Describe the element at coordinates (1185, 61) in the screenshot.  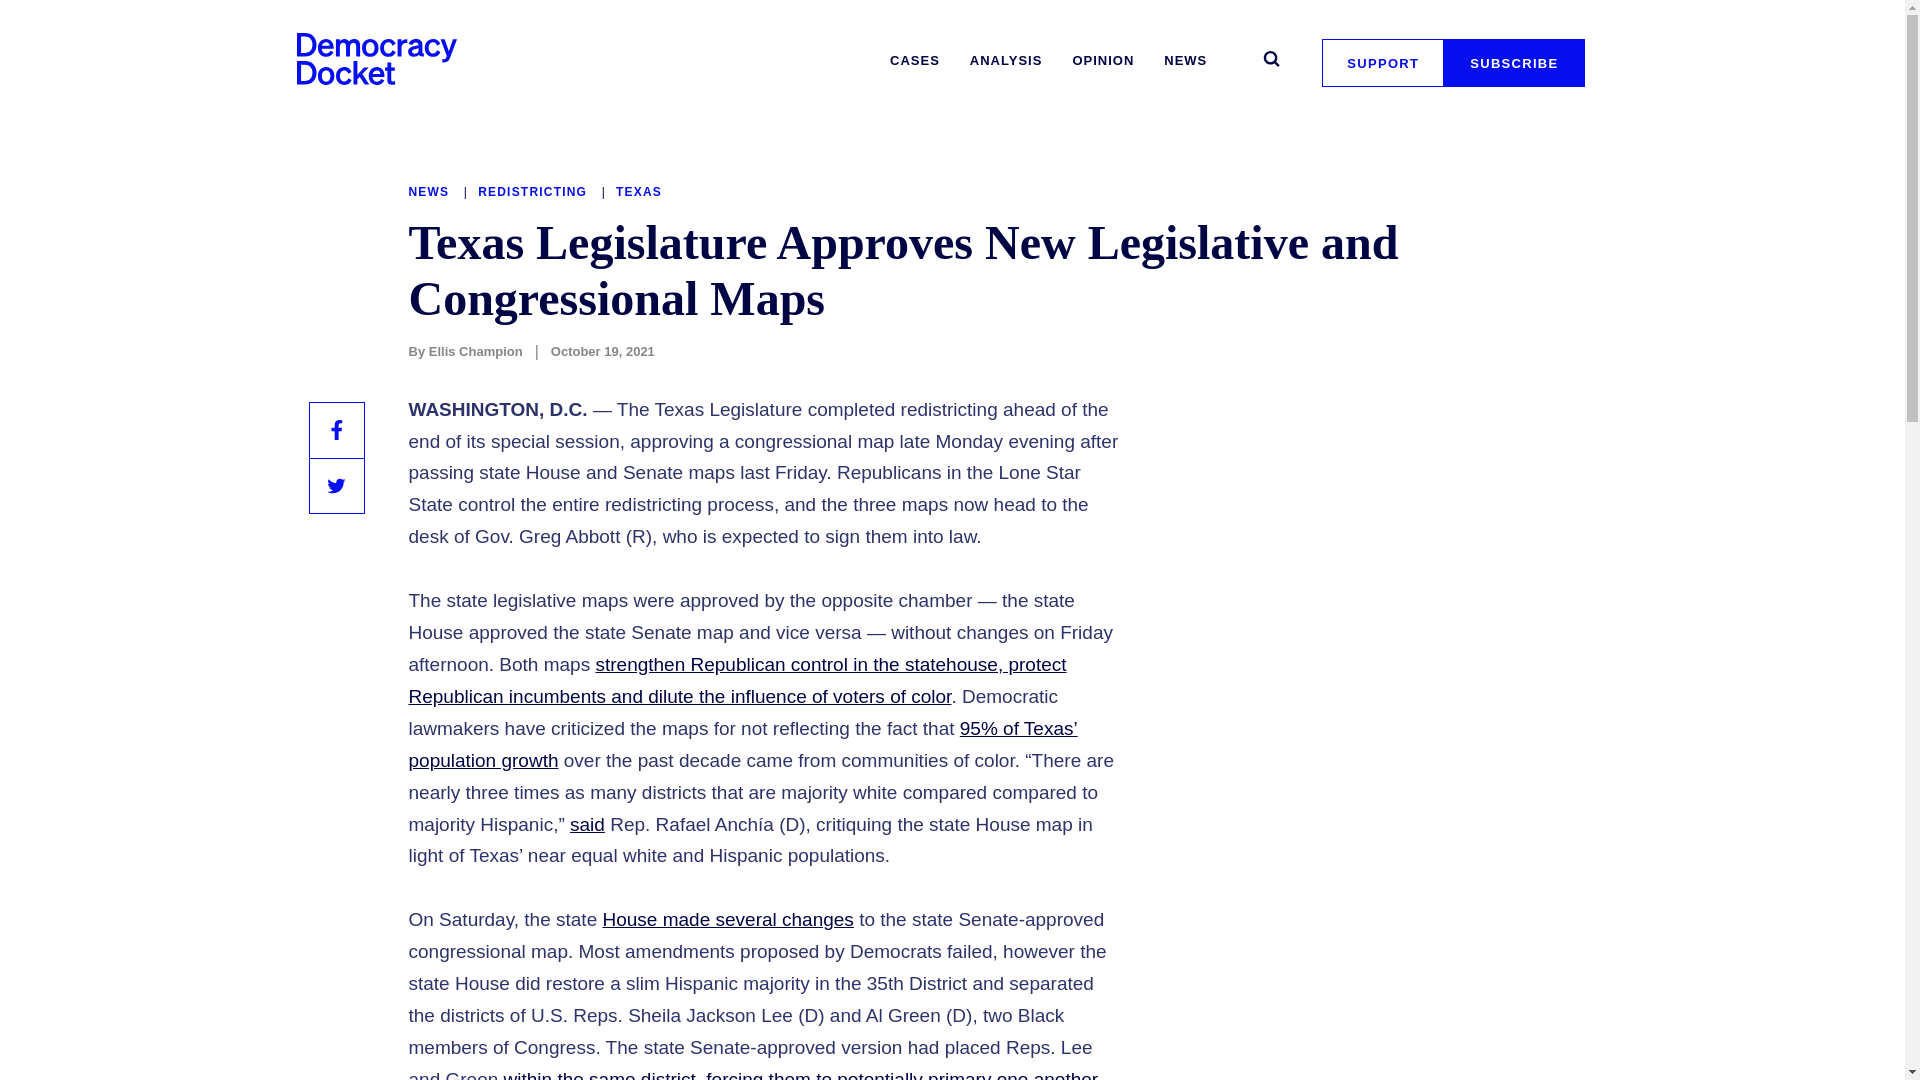
I see `NEWS` at that location.